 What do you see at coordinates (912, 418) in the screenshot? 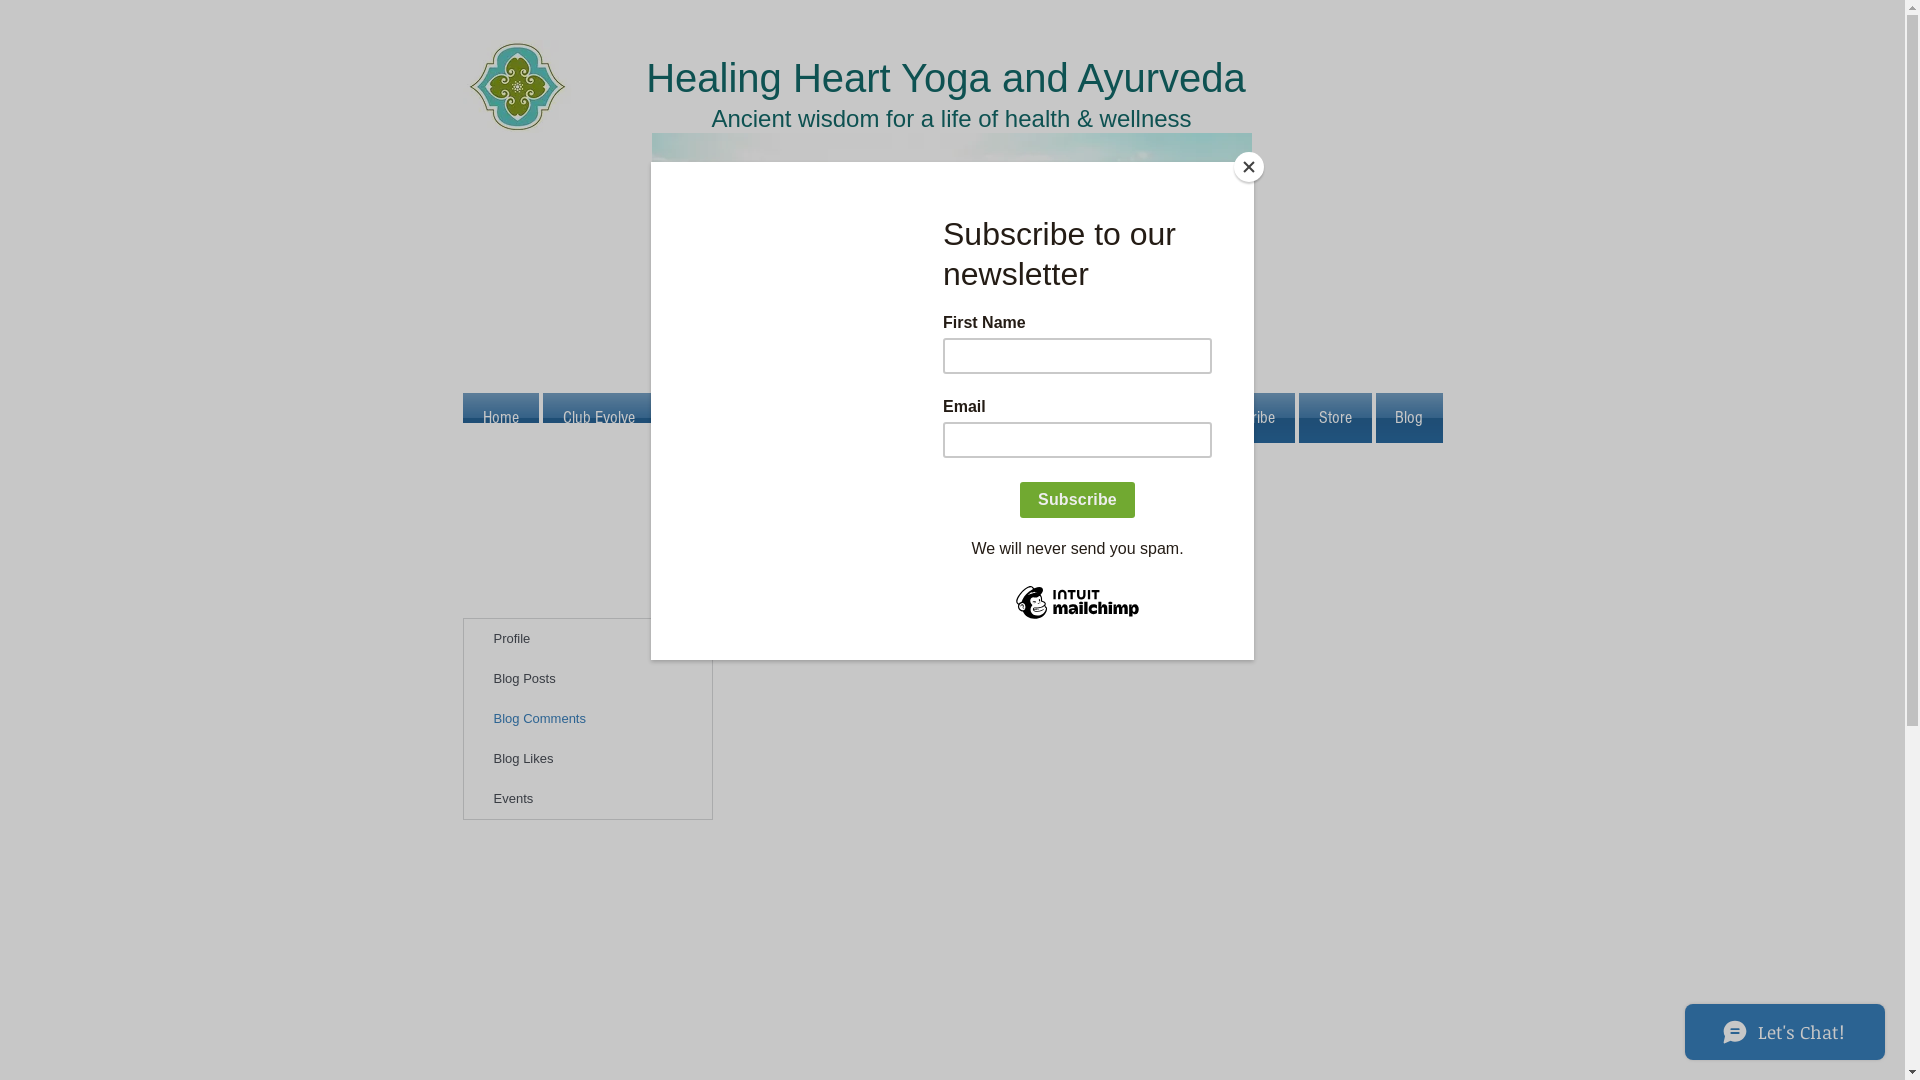
I see `Workshops/Events` at bounding box center [912, 418].